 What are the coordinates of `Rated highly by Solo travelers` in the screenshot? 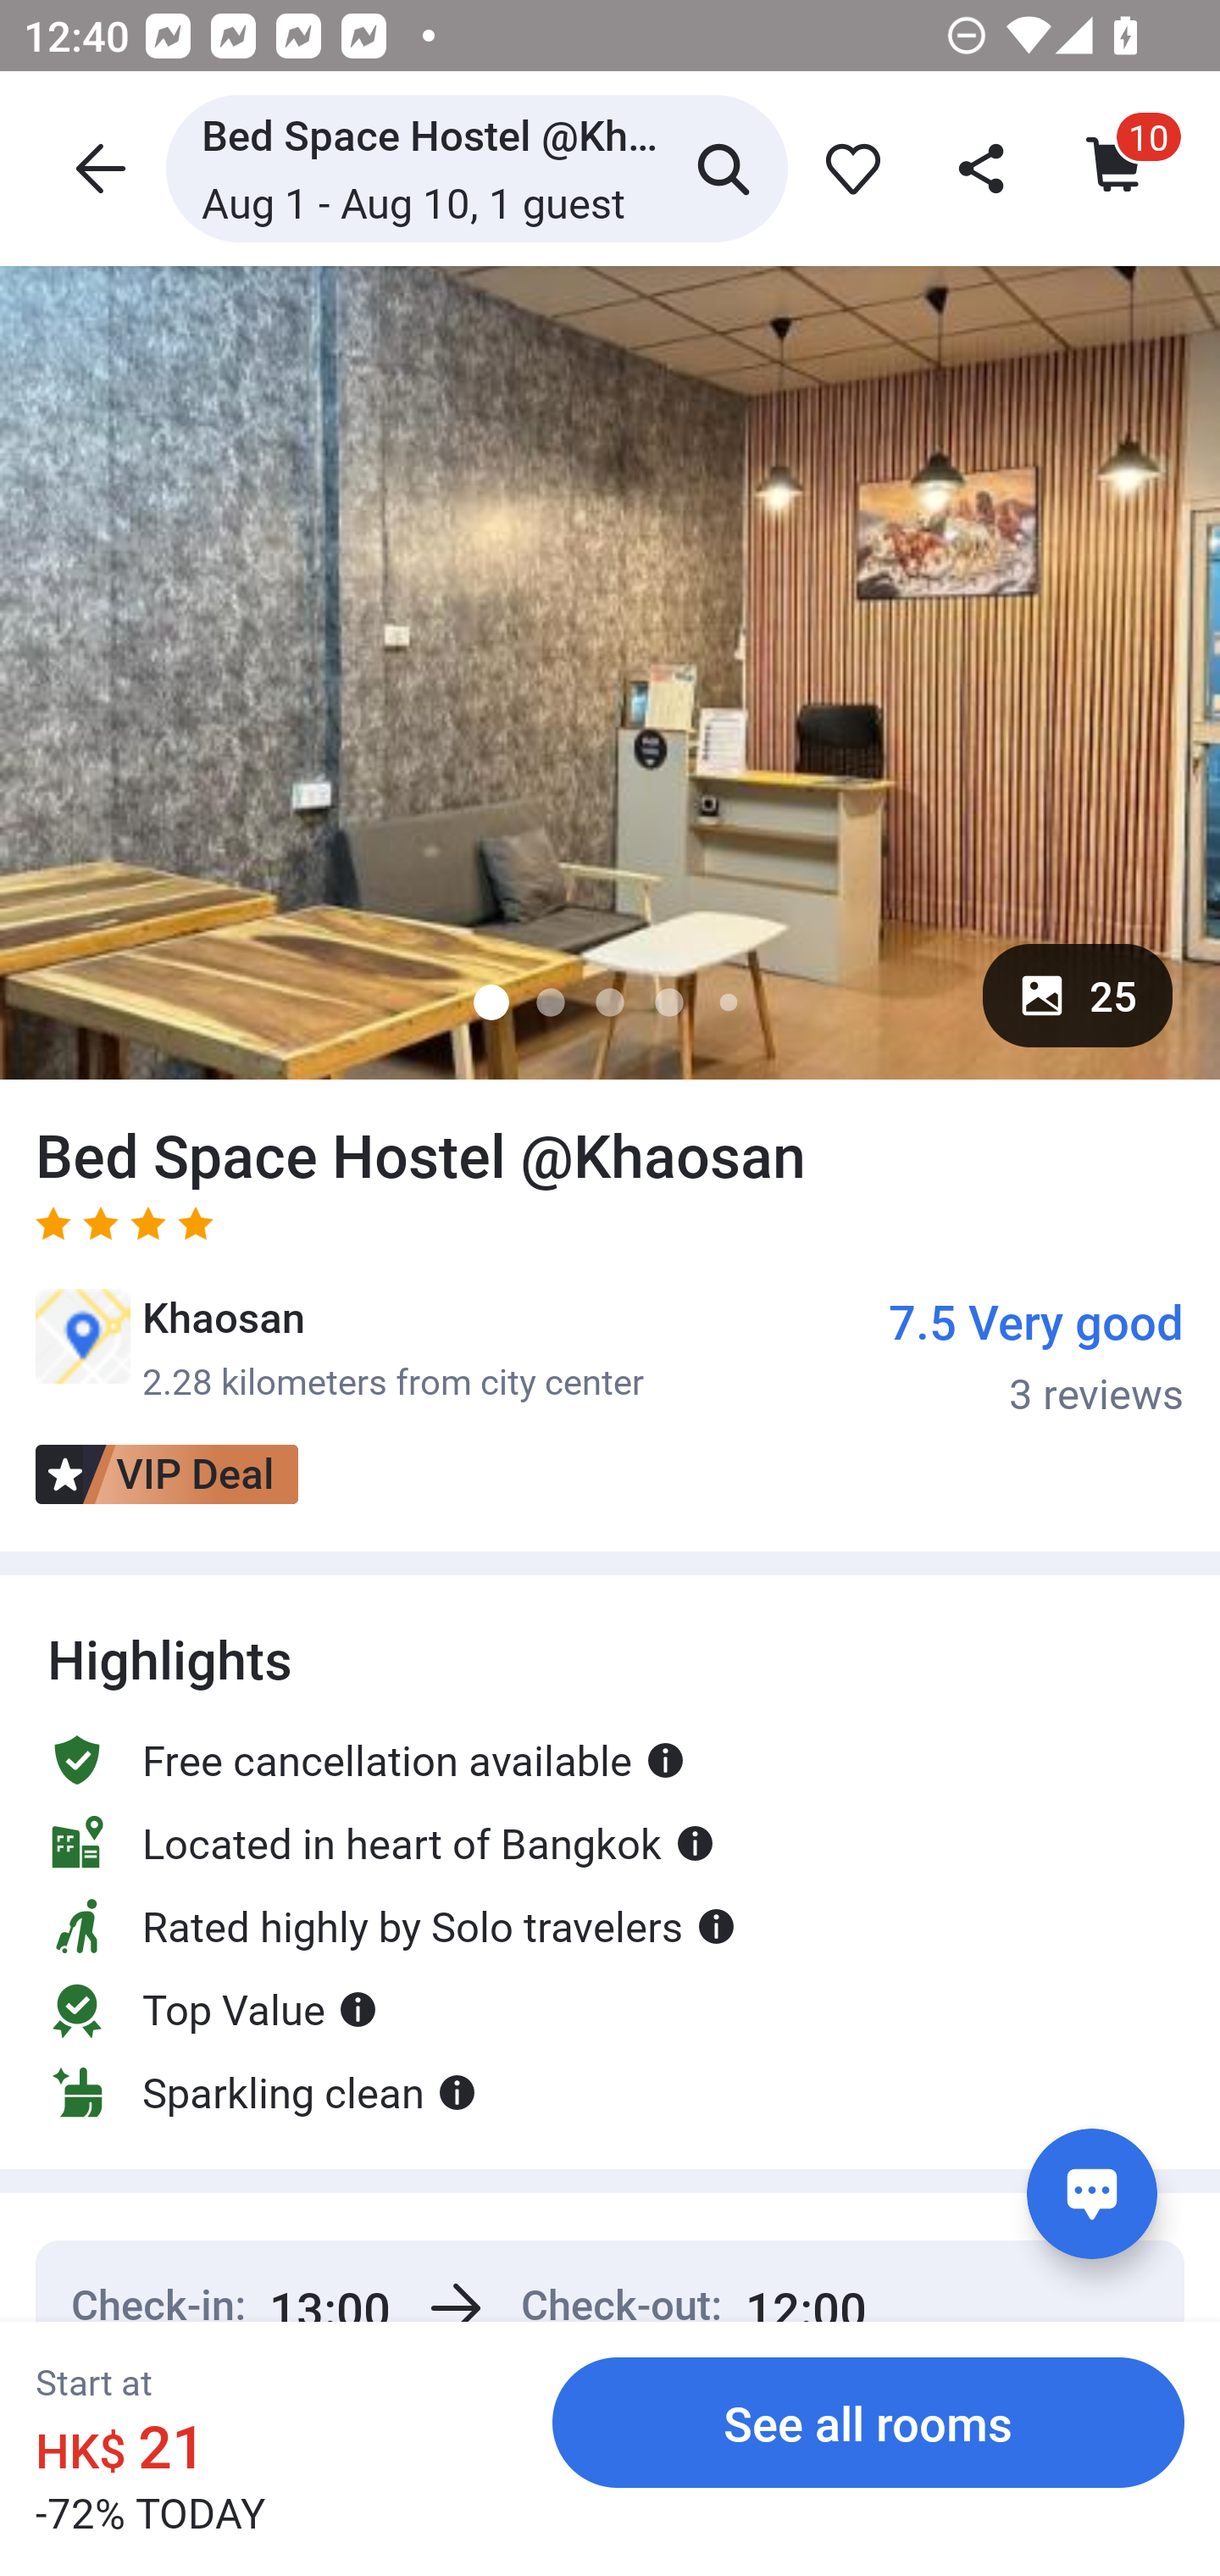 It's located at (391, 1925).